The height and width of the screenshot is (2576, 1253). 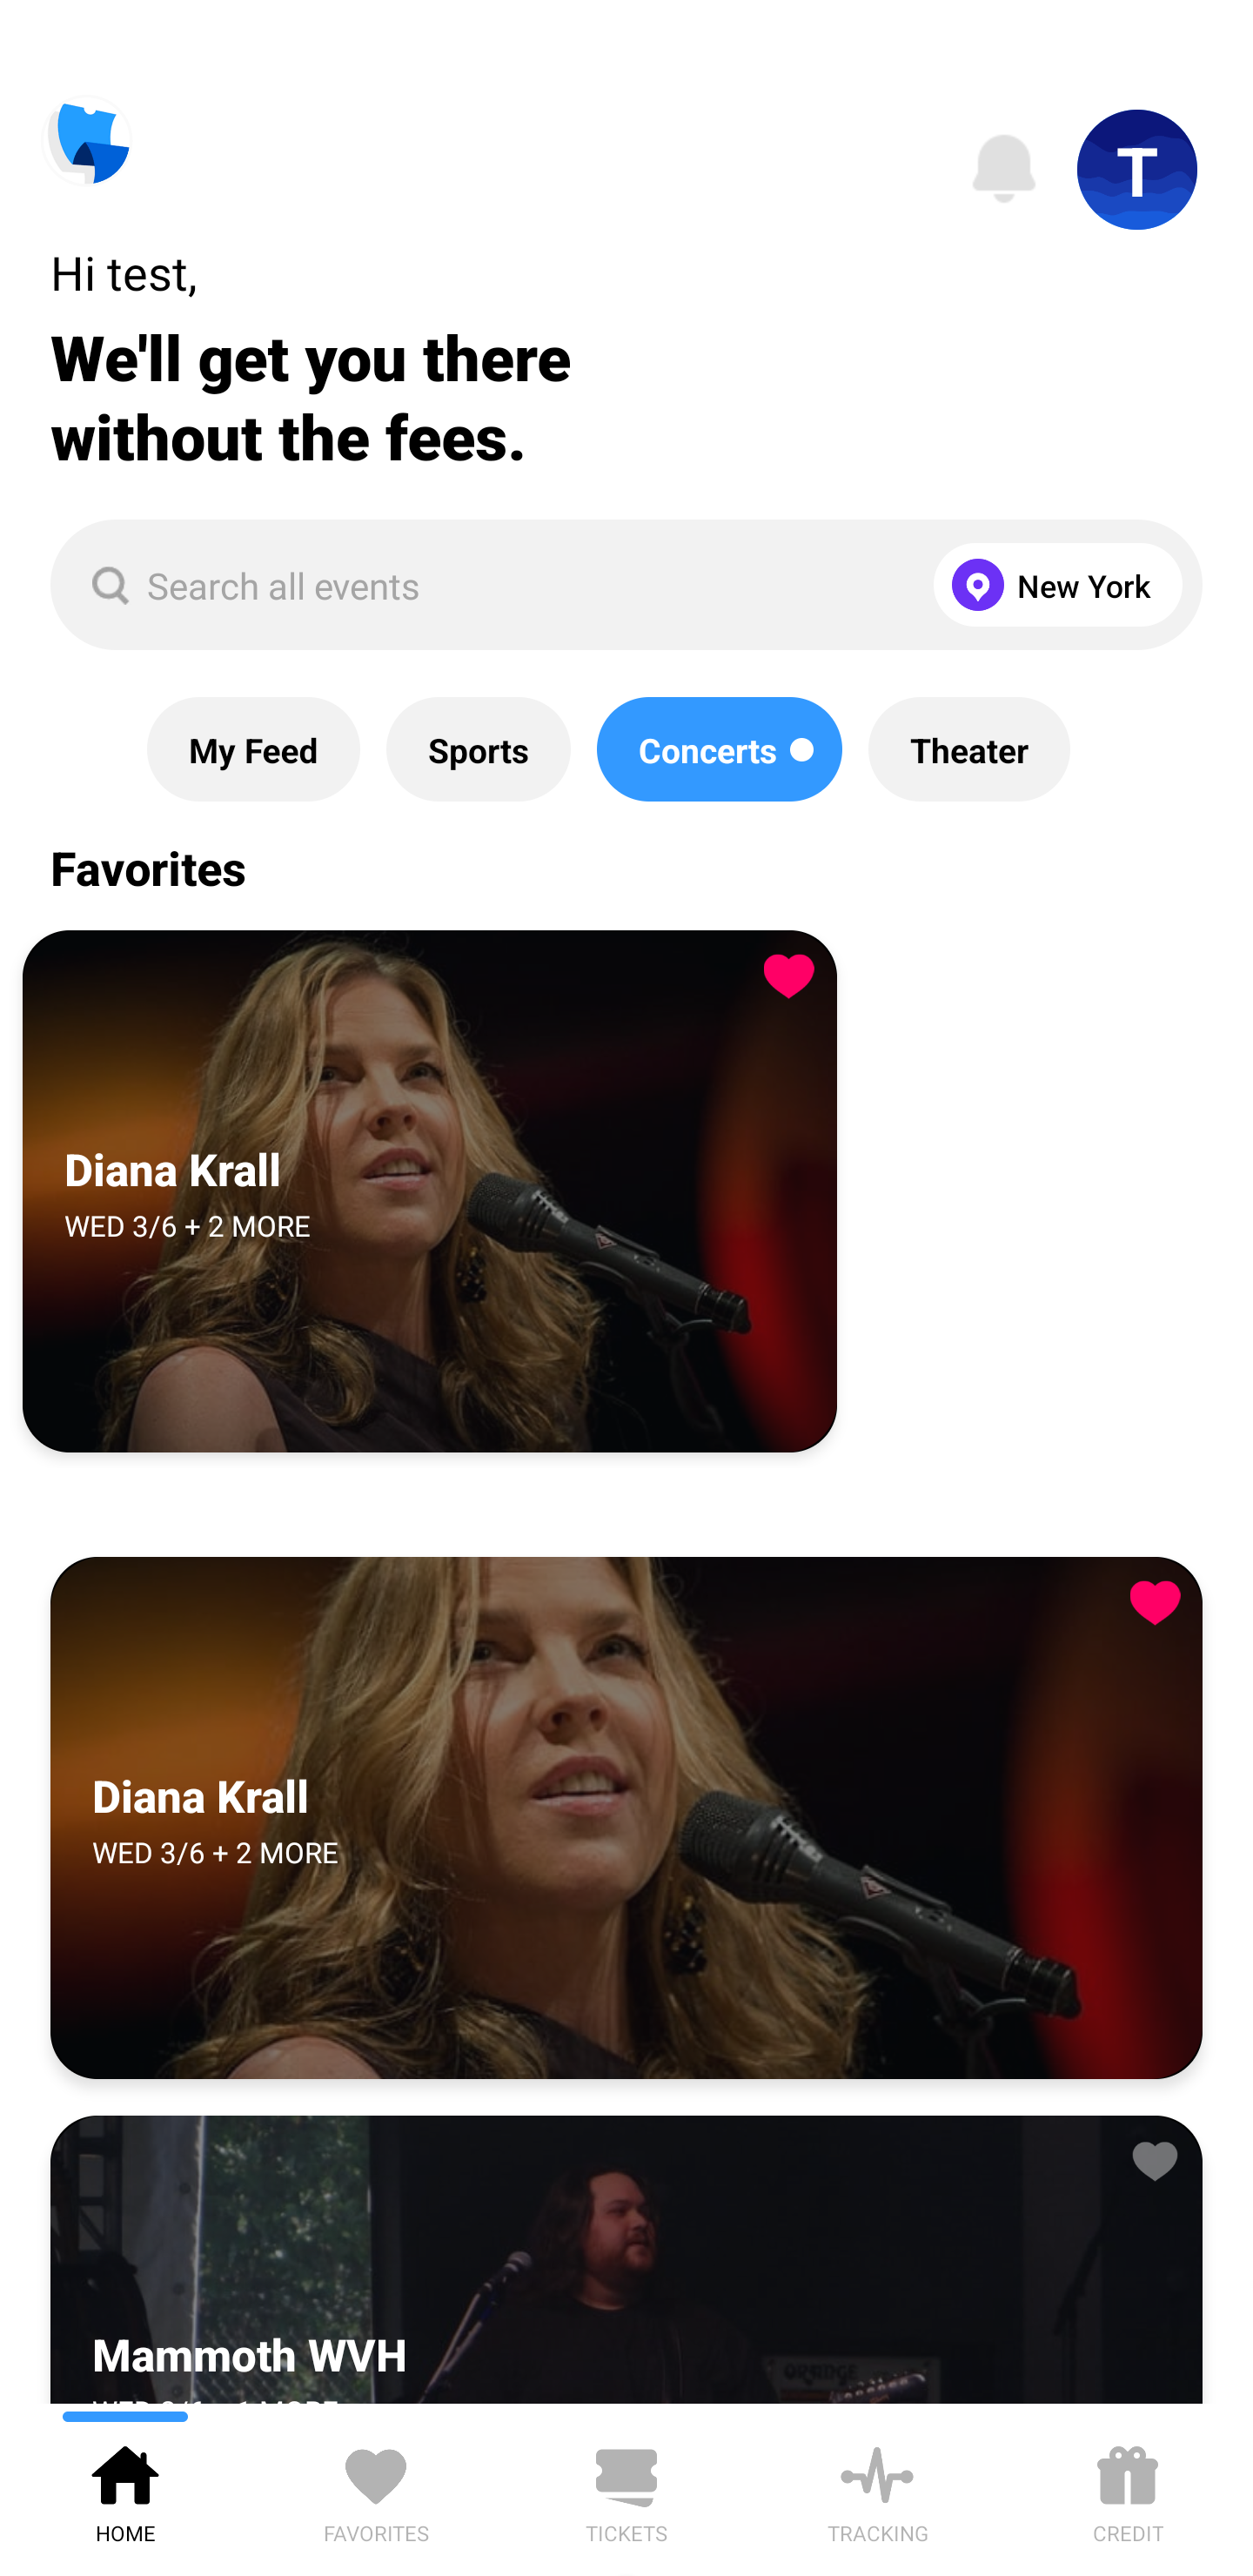 What do you see at coordinates (1137, 170) in the screenshot?
I see `T` at bounding box center [1137, 170].